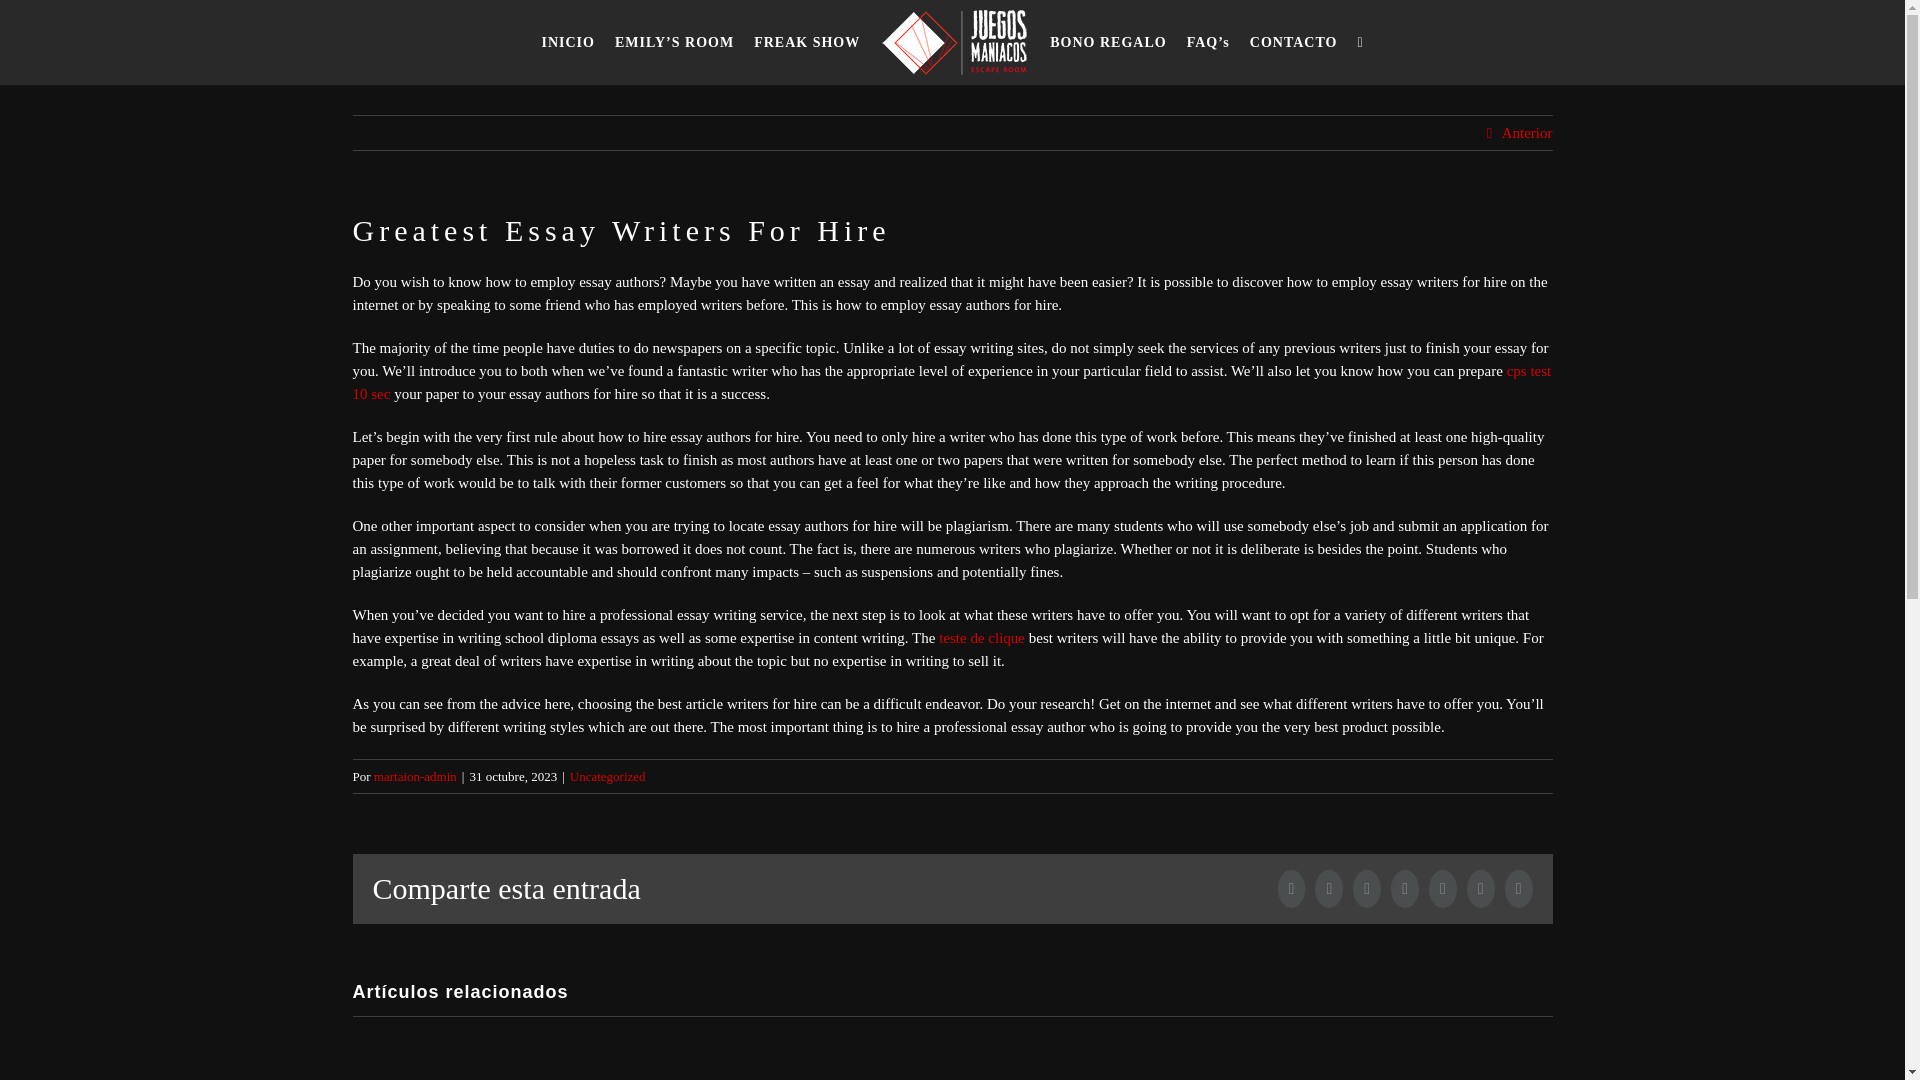 This screenshot has width=1920, height=1080. I want to click on FREAK SHOW, so click(806, 42).